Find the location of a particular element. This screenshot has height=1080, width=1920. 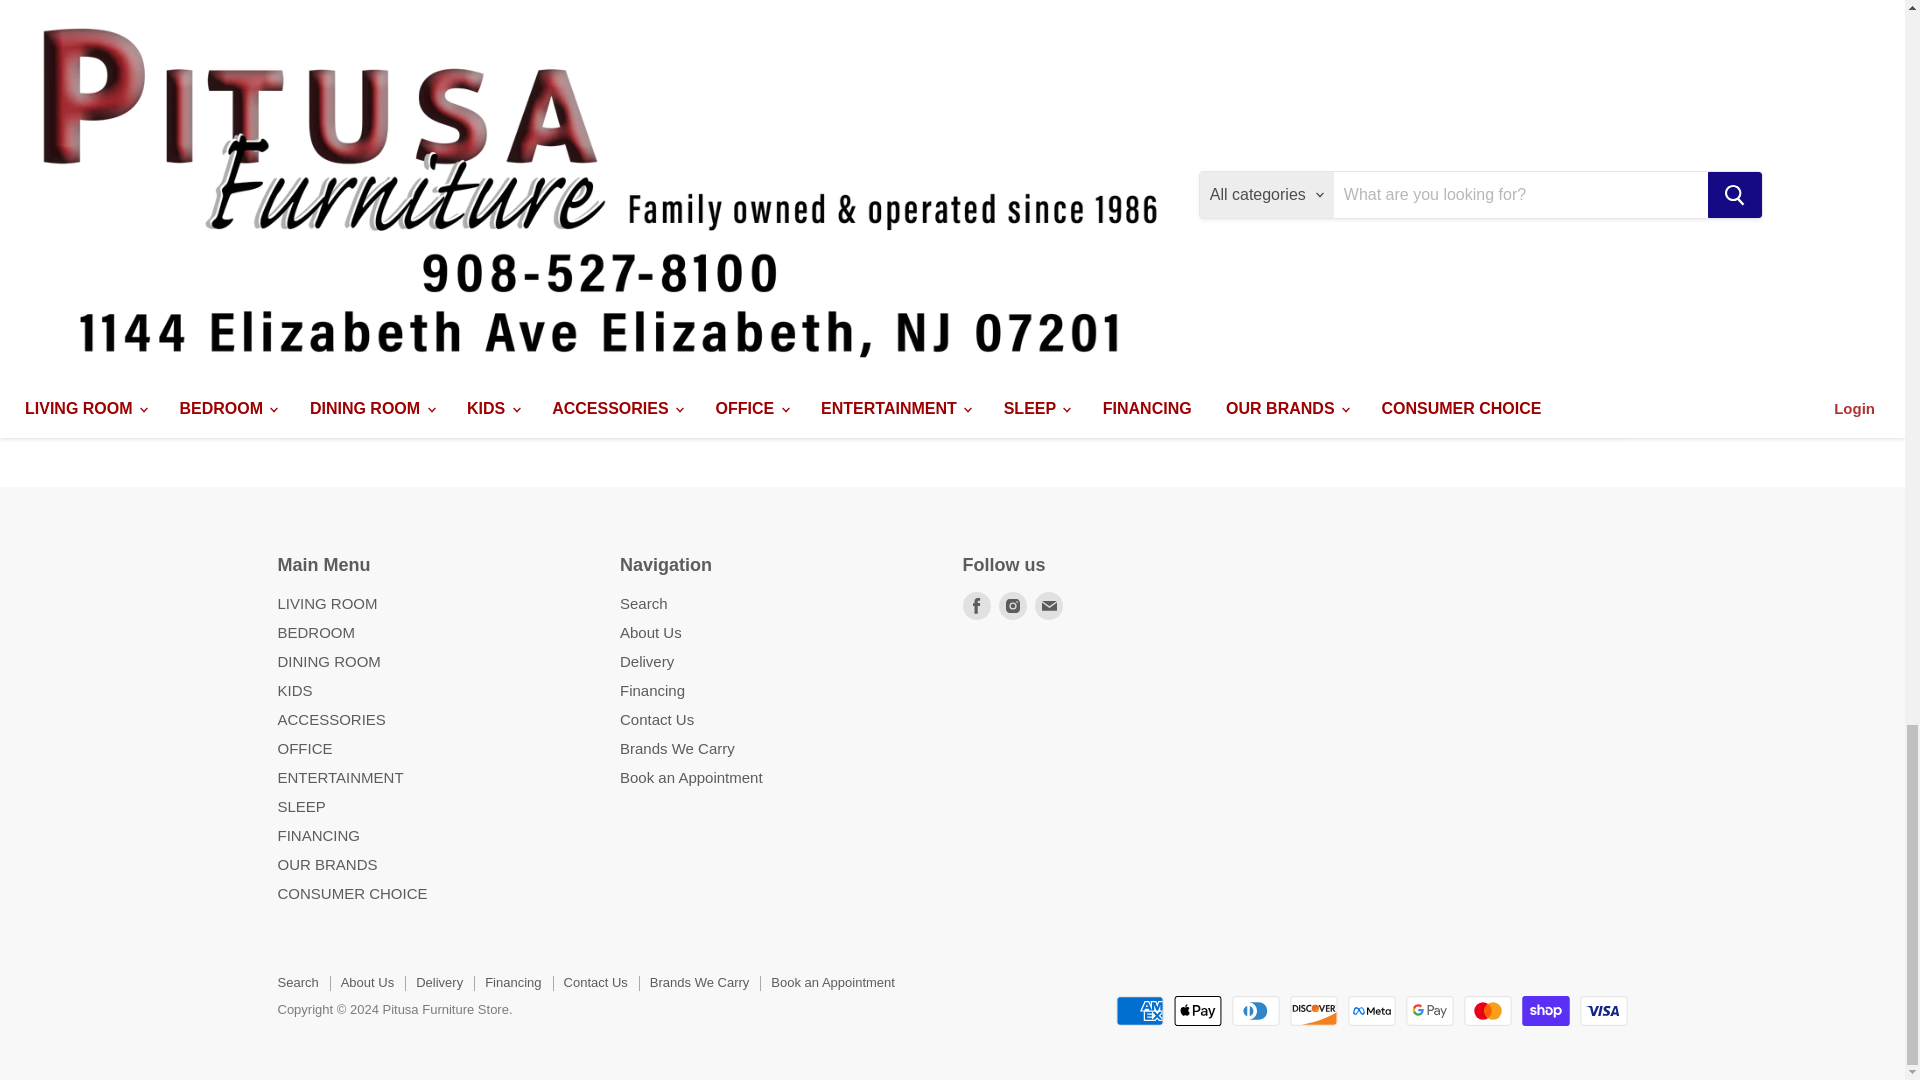

E-mail is located at coordinates (1048, 605).